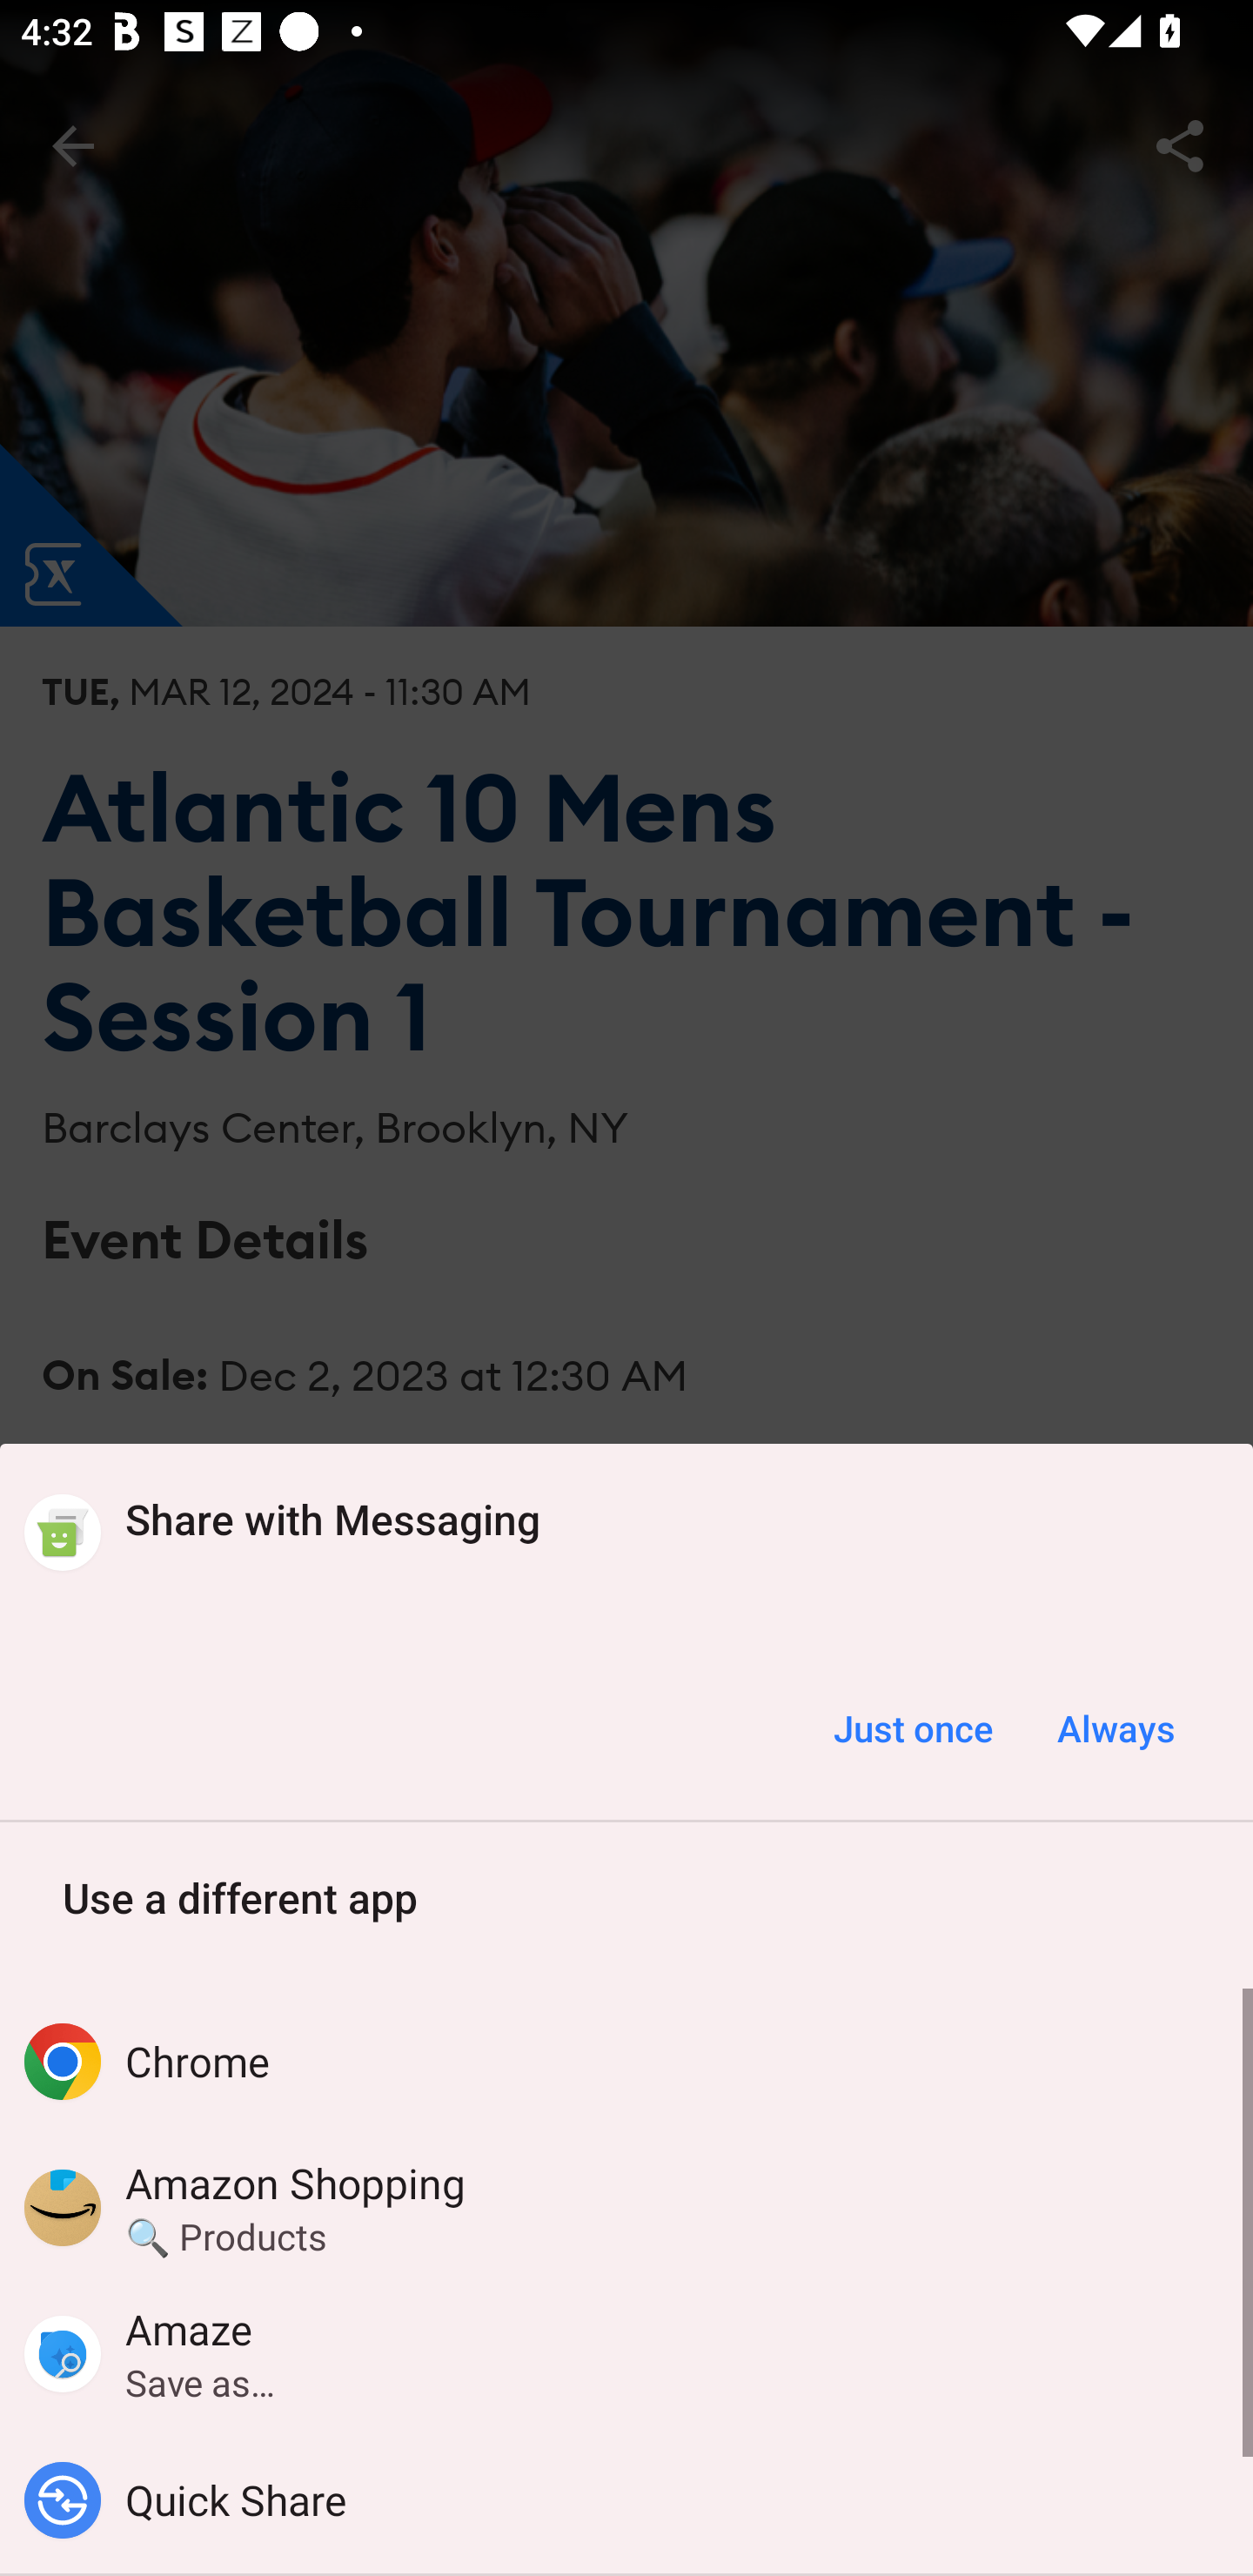 The width and height of the screenshot is (1253, 2576). I want to click on Always, so click(1115, 1728).